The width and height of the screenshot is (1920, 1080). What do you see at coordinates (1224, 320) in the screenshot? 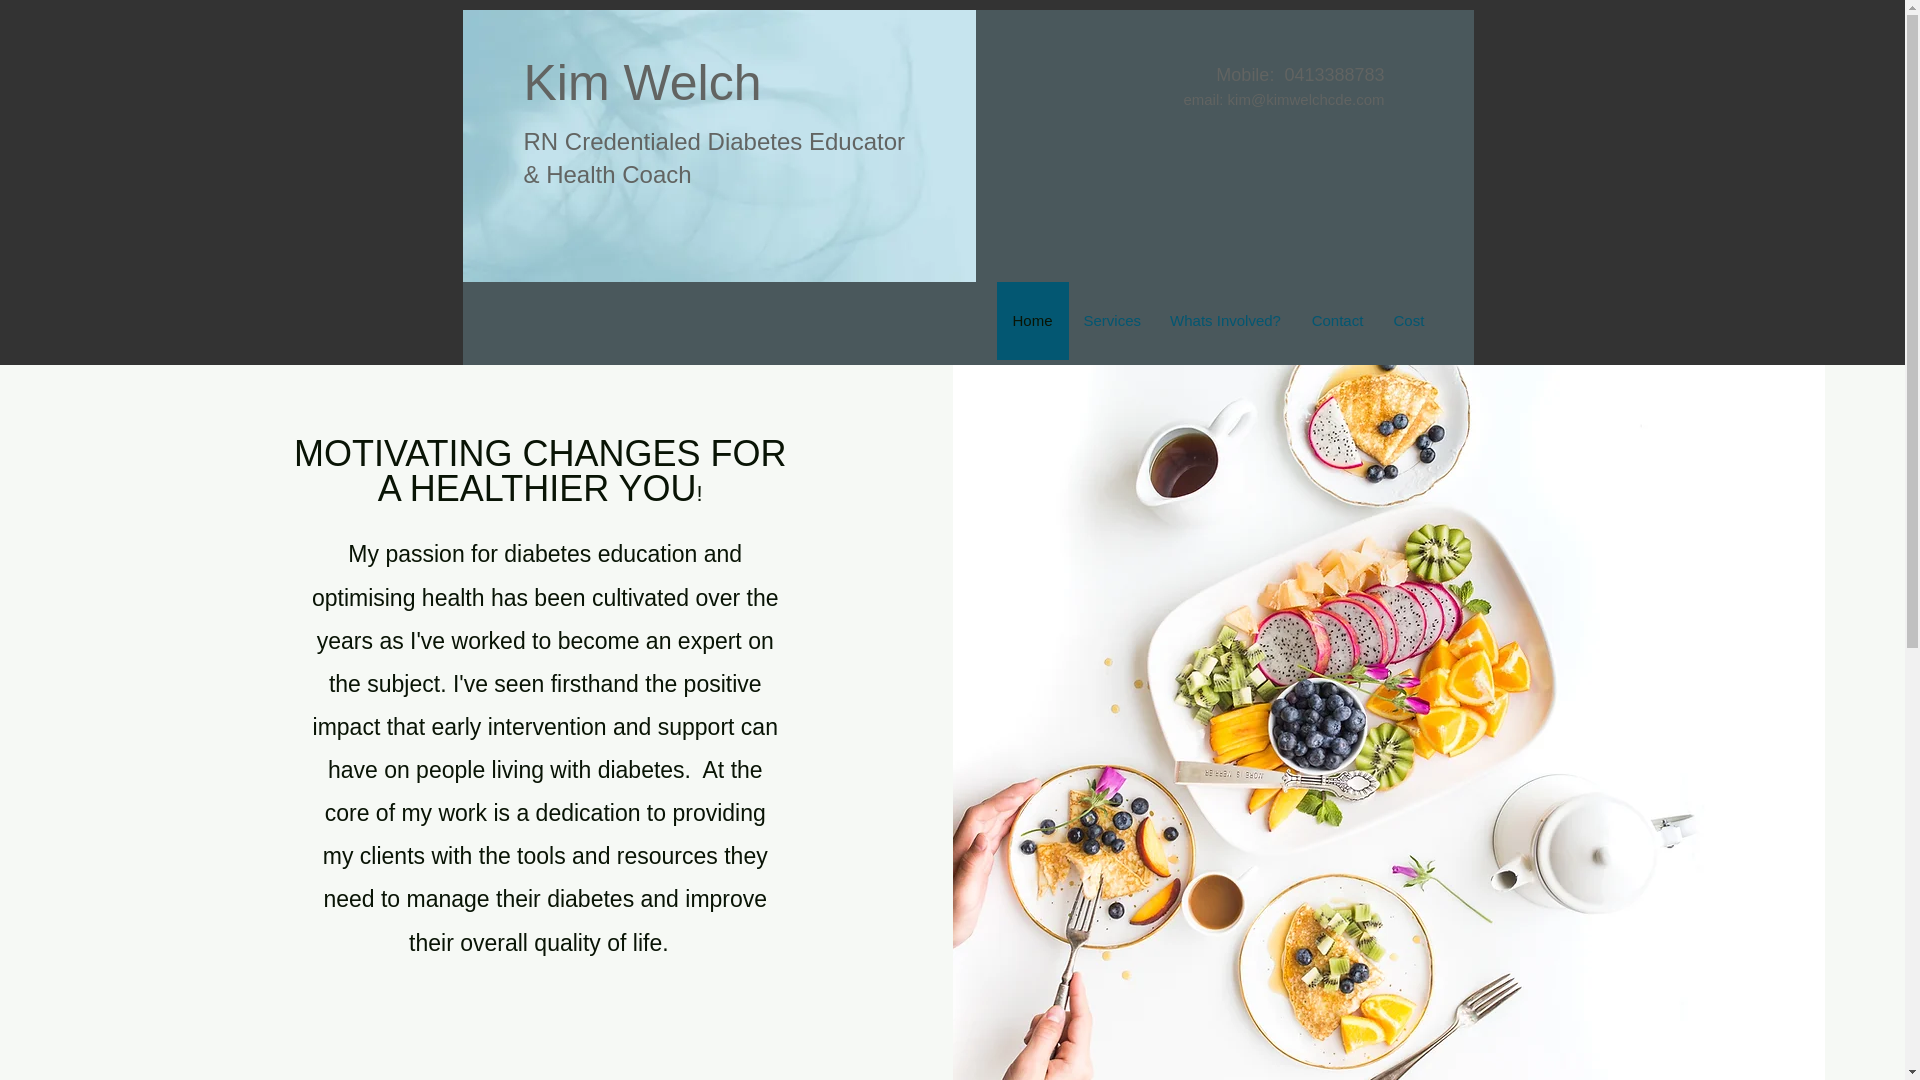
I see `Whats Involved?` at bounding box center [1224, 320].